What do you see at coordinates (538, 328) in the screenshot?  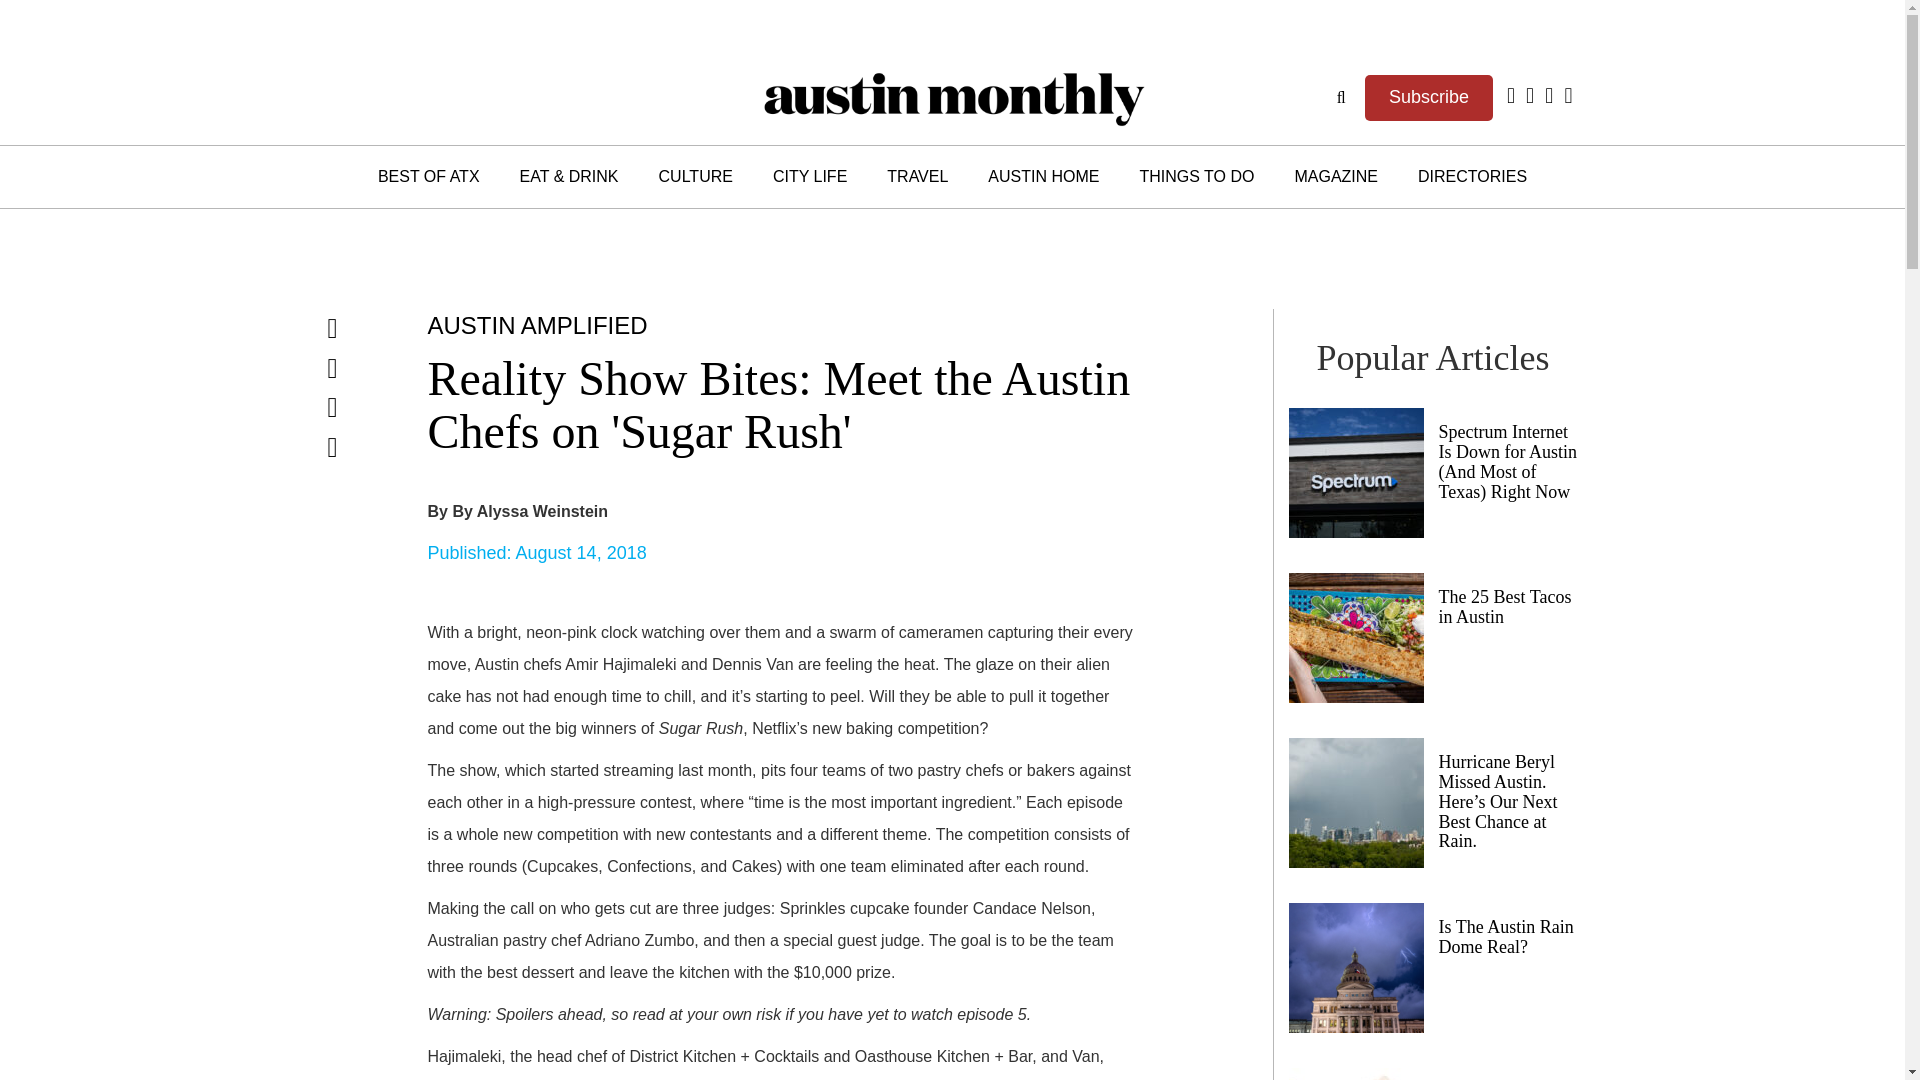 I see `AUSTIN AMPLIFIED` at bounding box center [538, 328].